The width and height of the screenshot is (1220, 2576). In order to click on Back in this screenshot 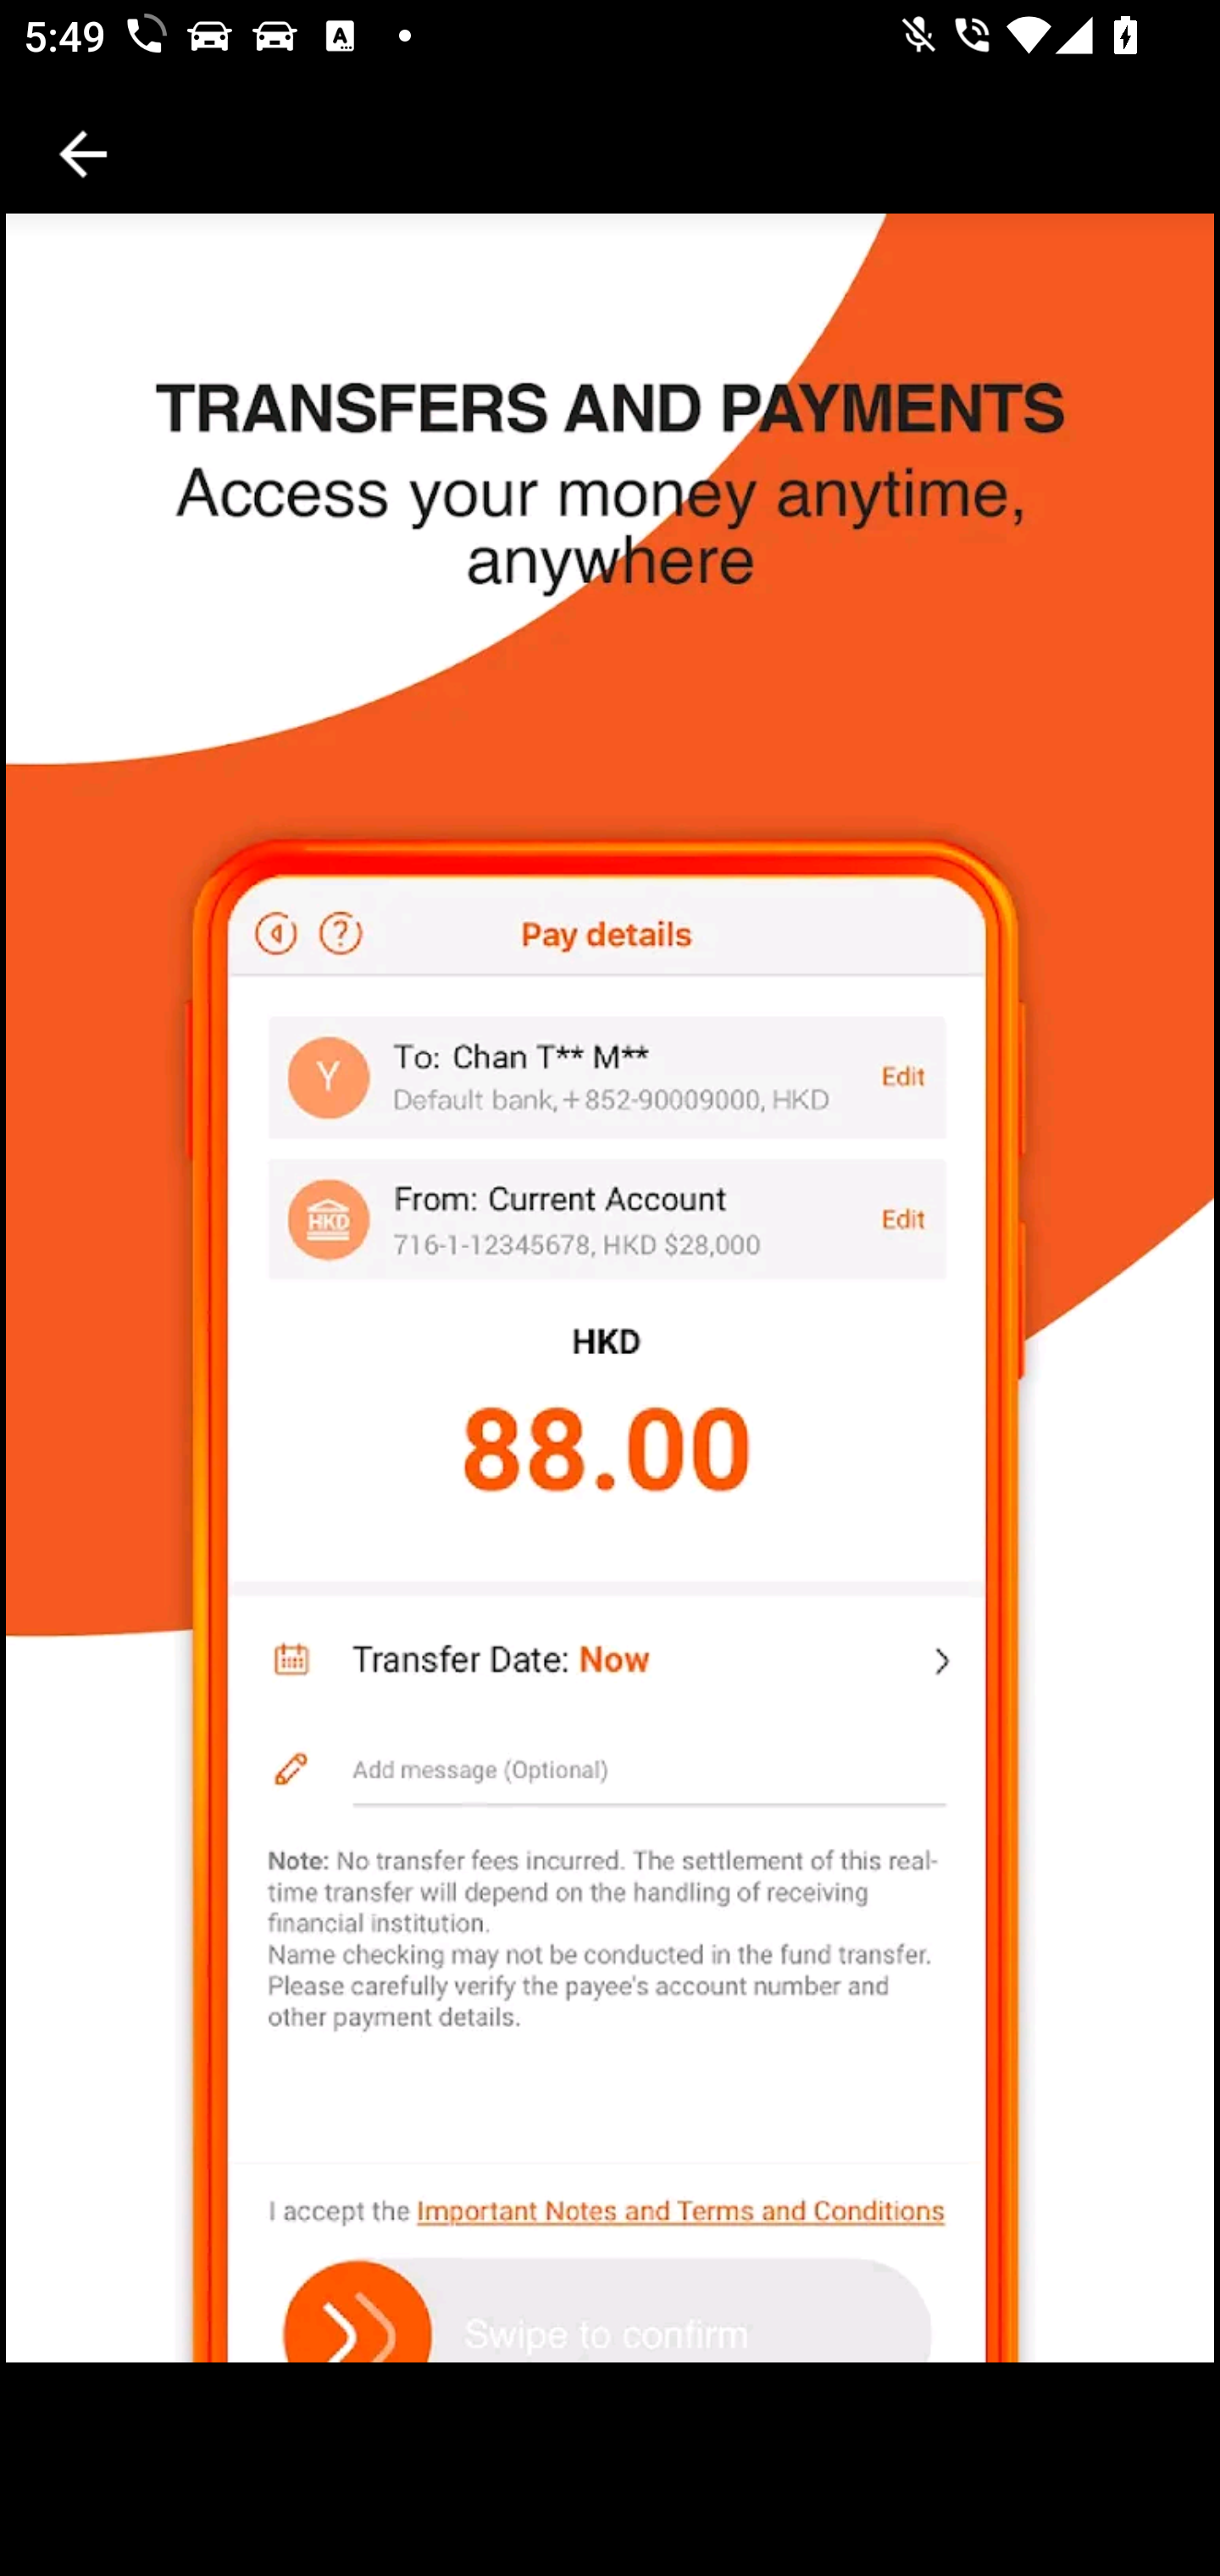, I will do `click(83, 154)`.